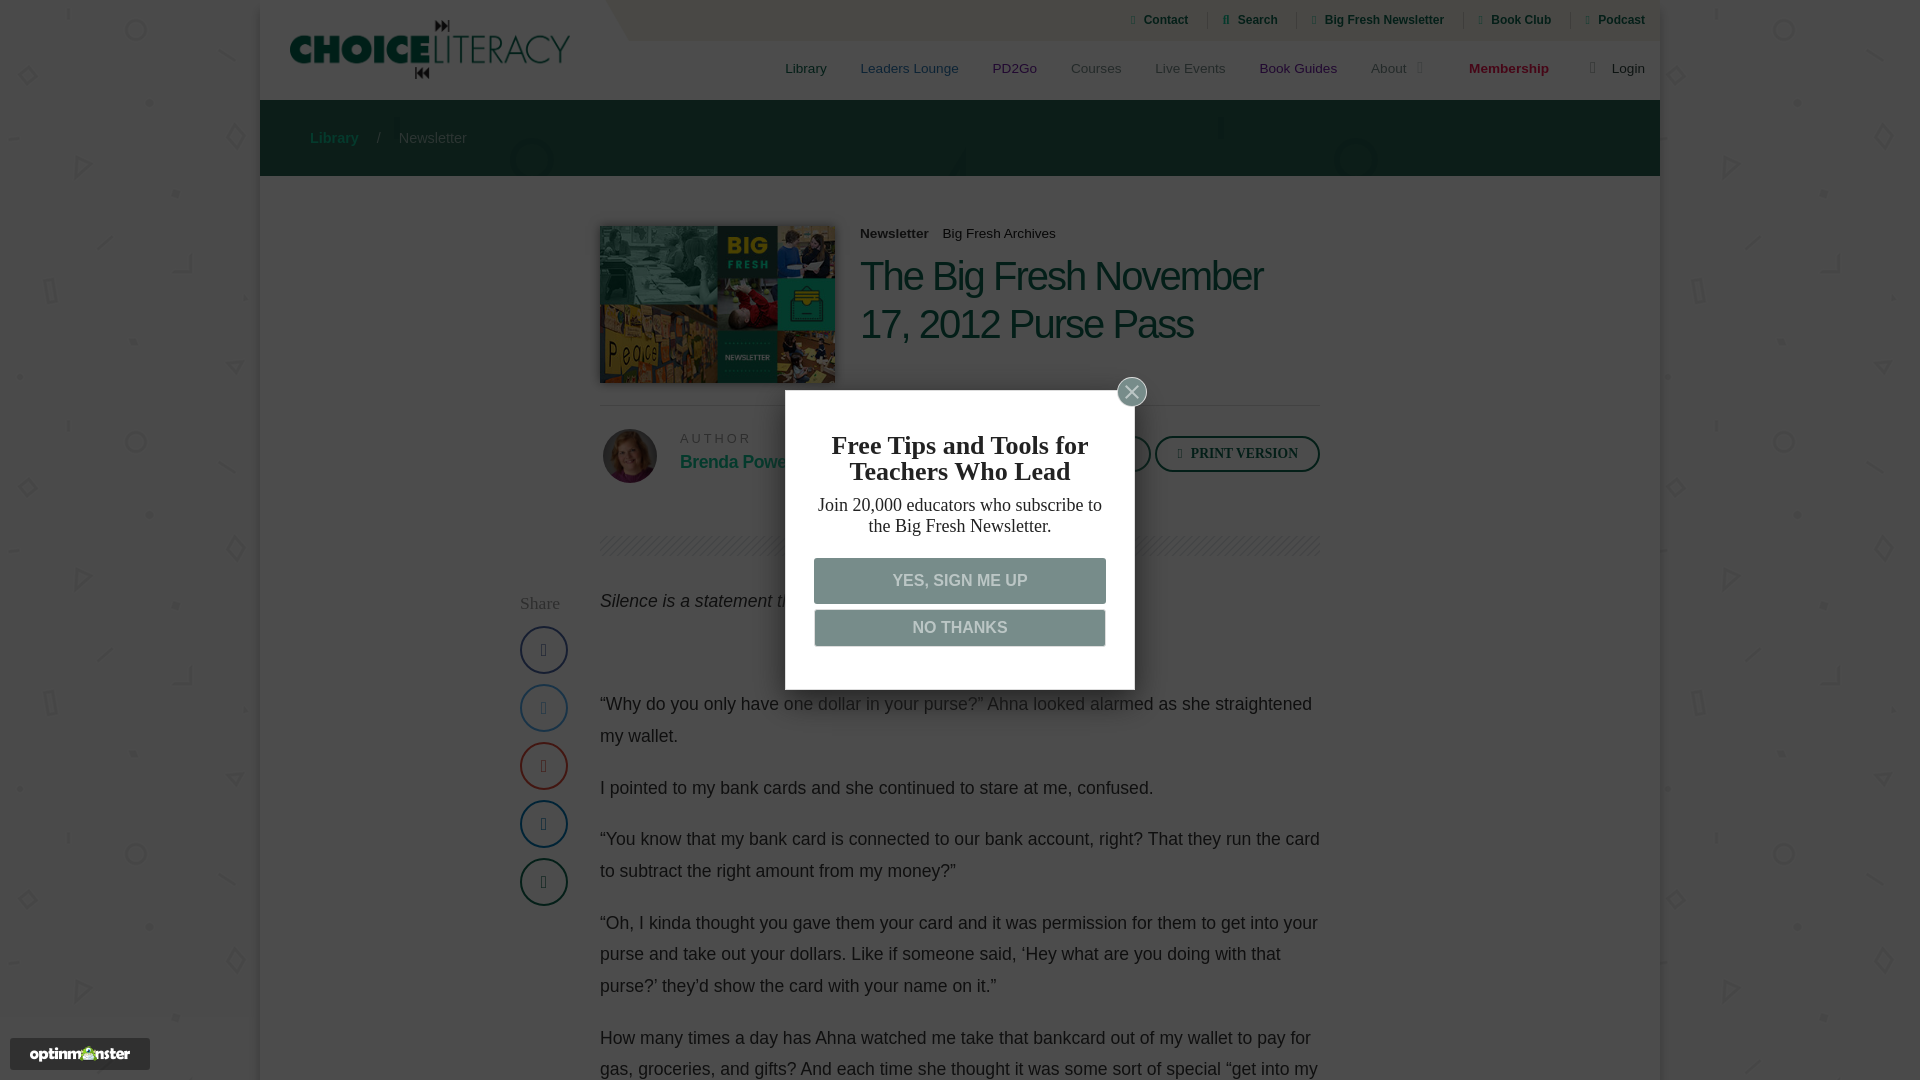 The image size is (1920, 1080). Describe the element at coordinates (1190, 71) in the screenshot. I see `Live Events` at that location.